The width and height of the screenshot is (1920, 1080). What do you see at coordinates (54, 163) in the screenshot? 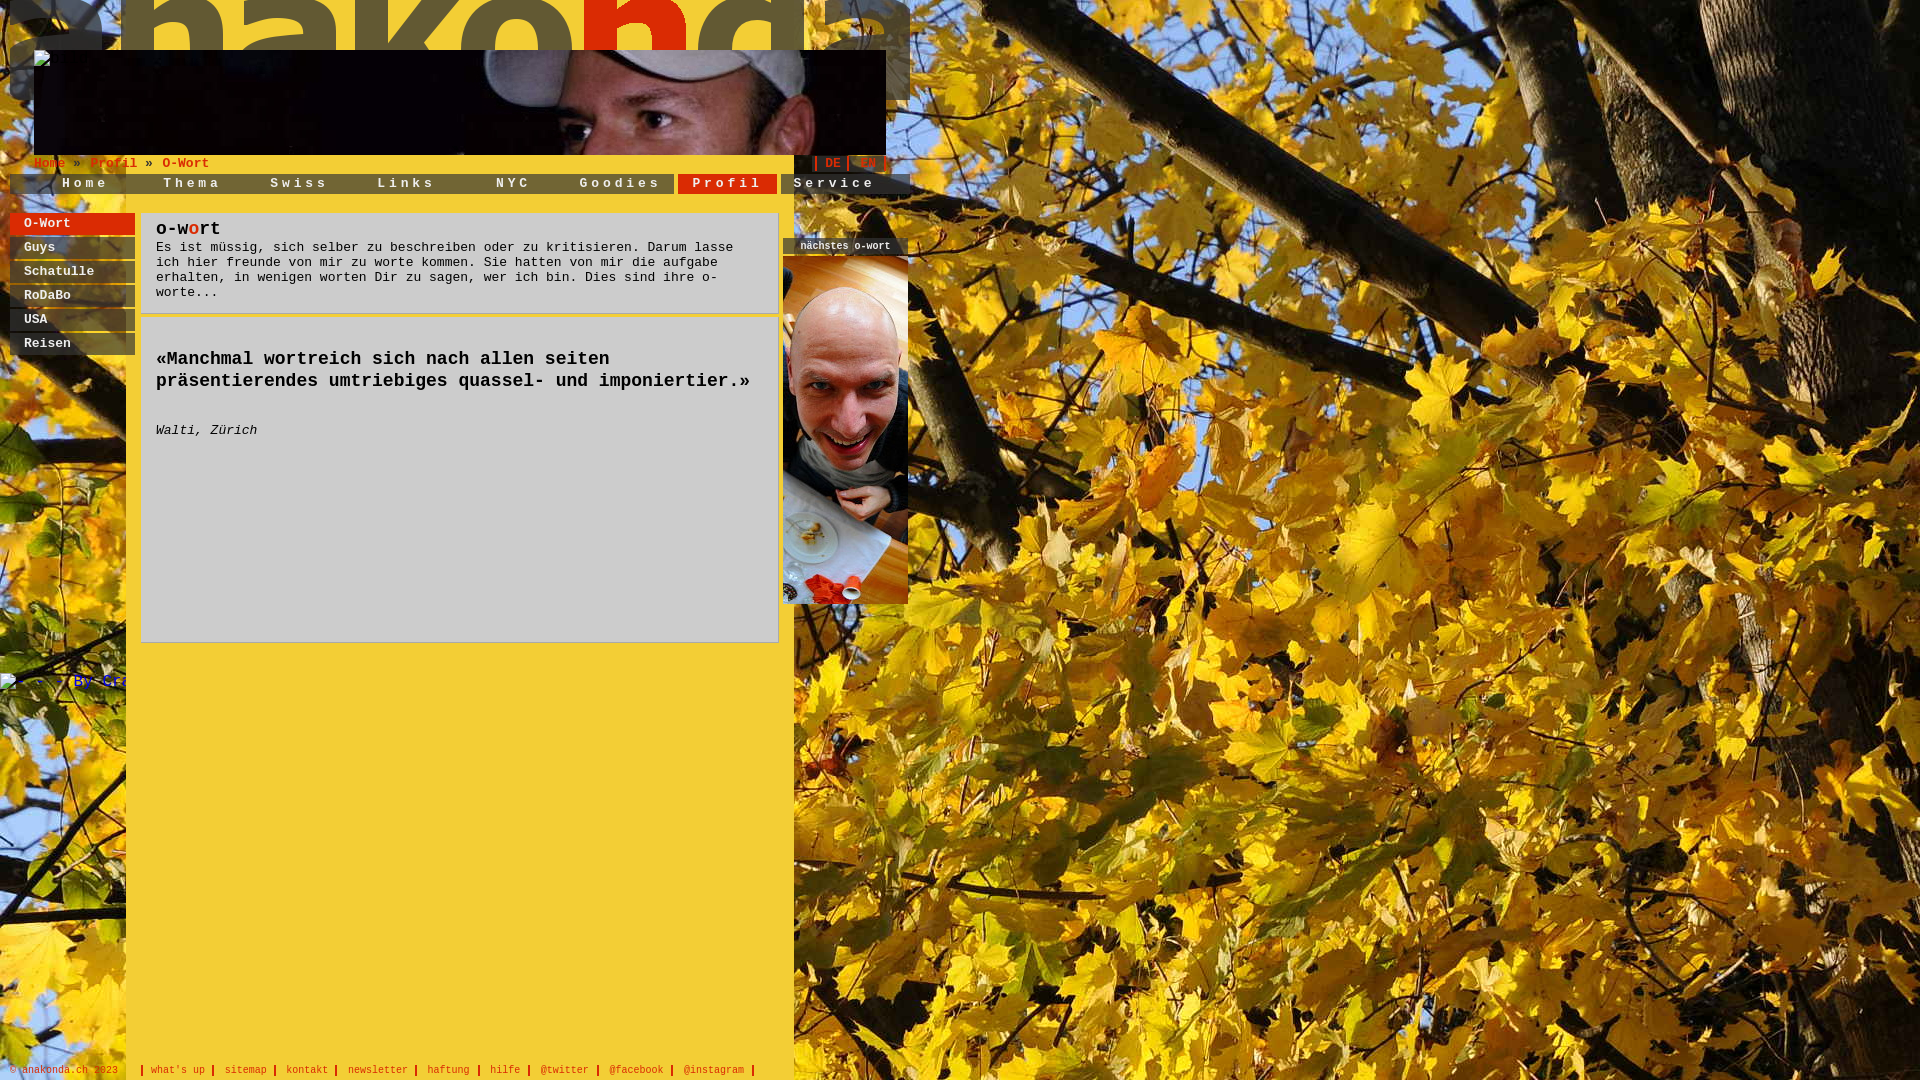
I see `Home` at bounding box center [54, 163].